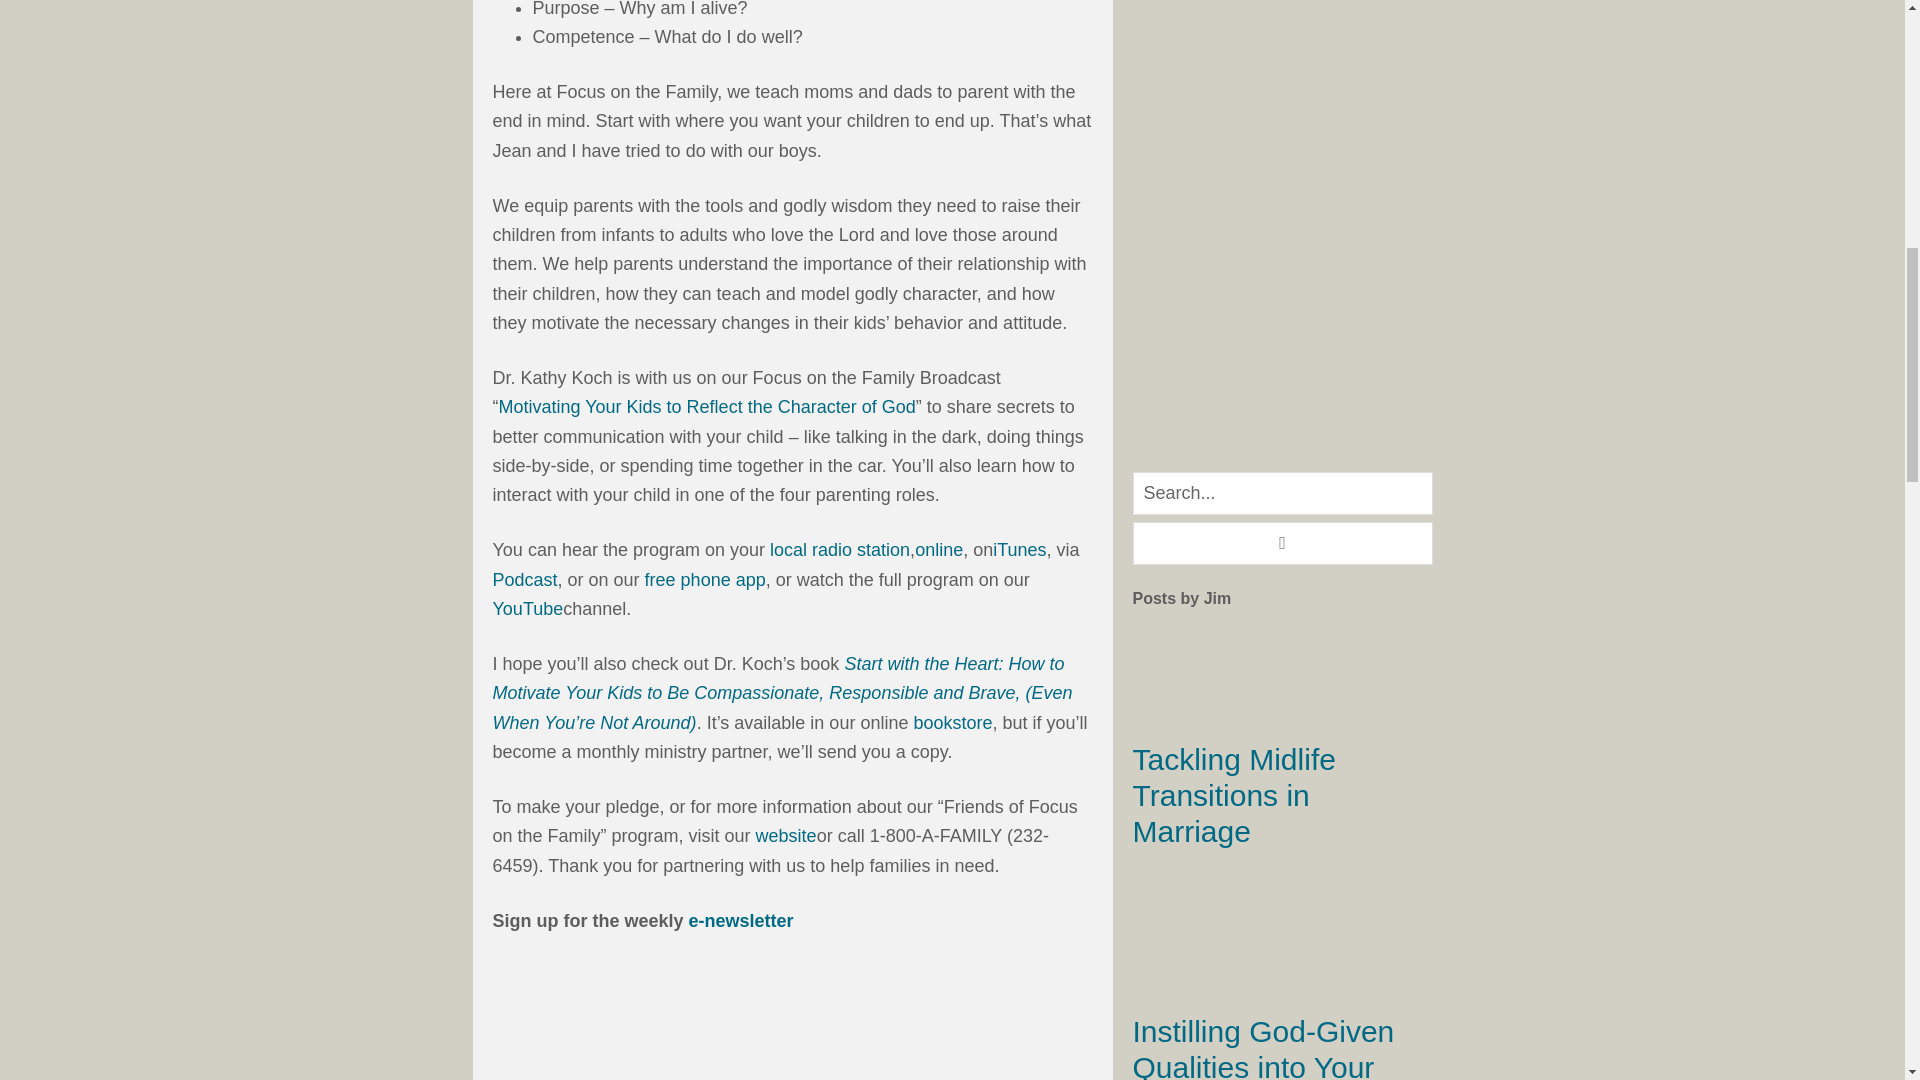  I want to click on YouTube, so click(526, 608).